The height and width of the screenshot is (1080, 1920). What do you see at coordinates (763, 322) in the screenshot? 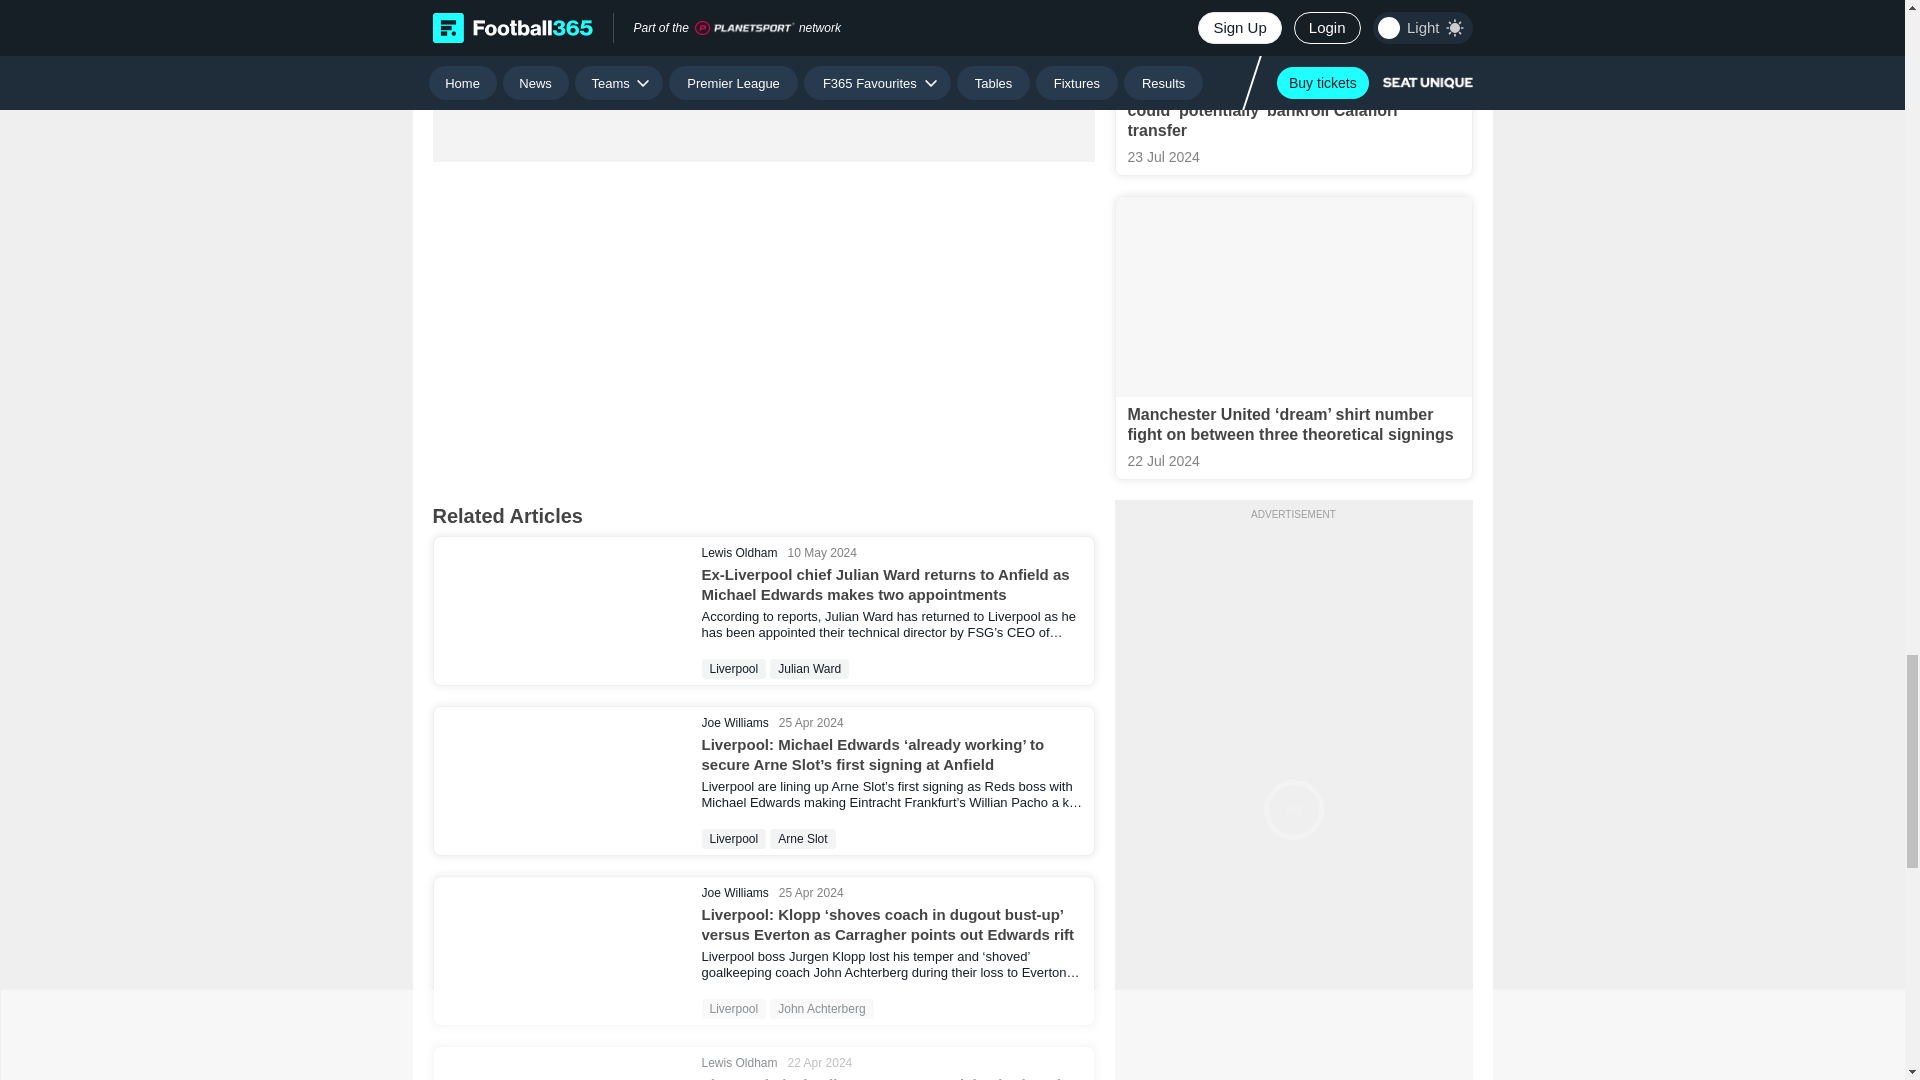
I see `Vuukle Comments Widget` at bounding box center [763, 322].